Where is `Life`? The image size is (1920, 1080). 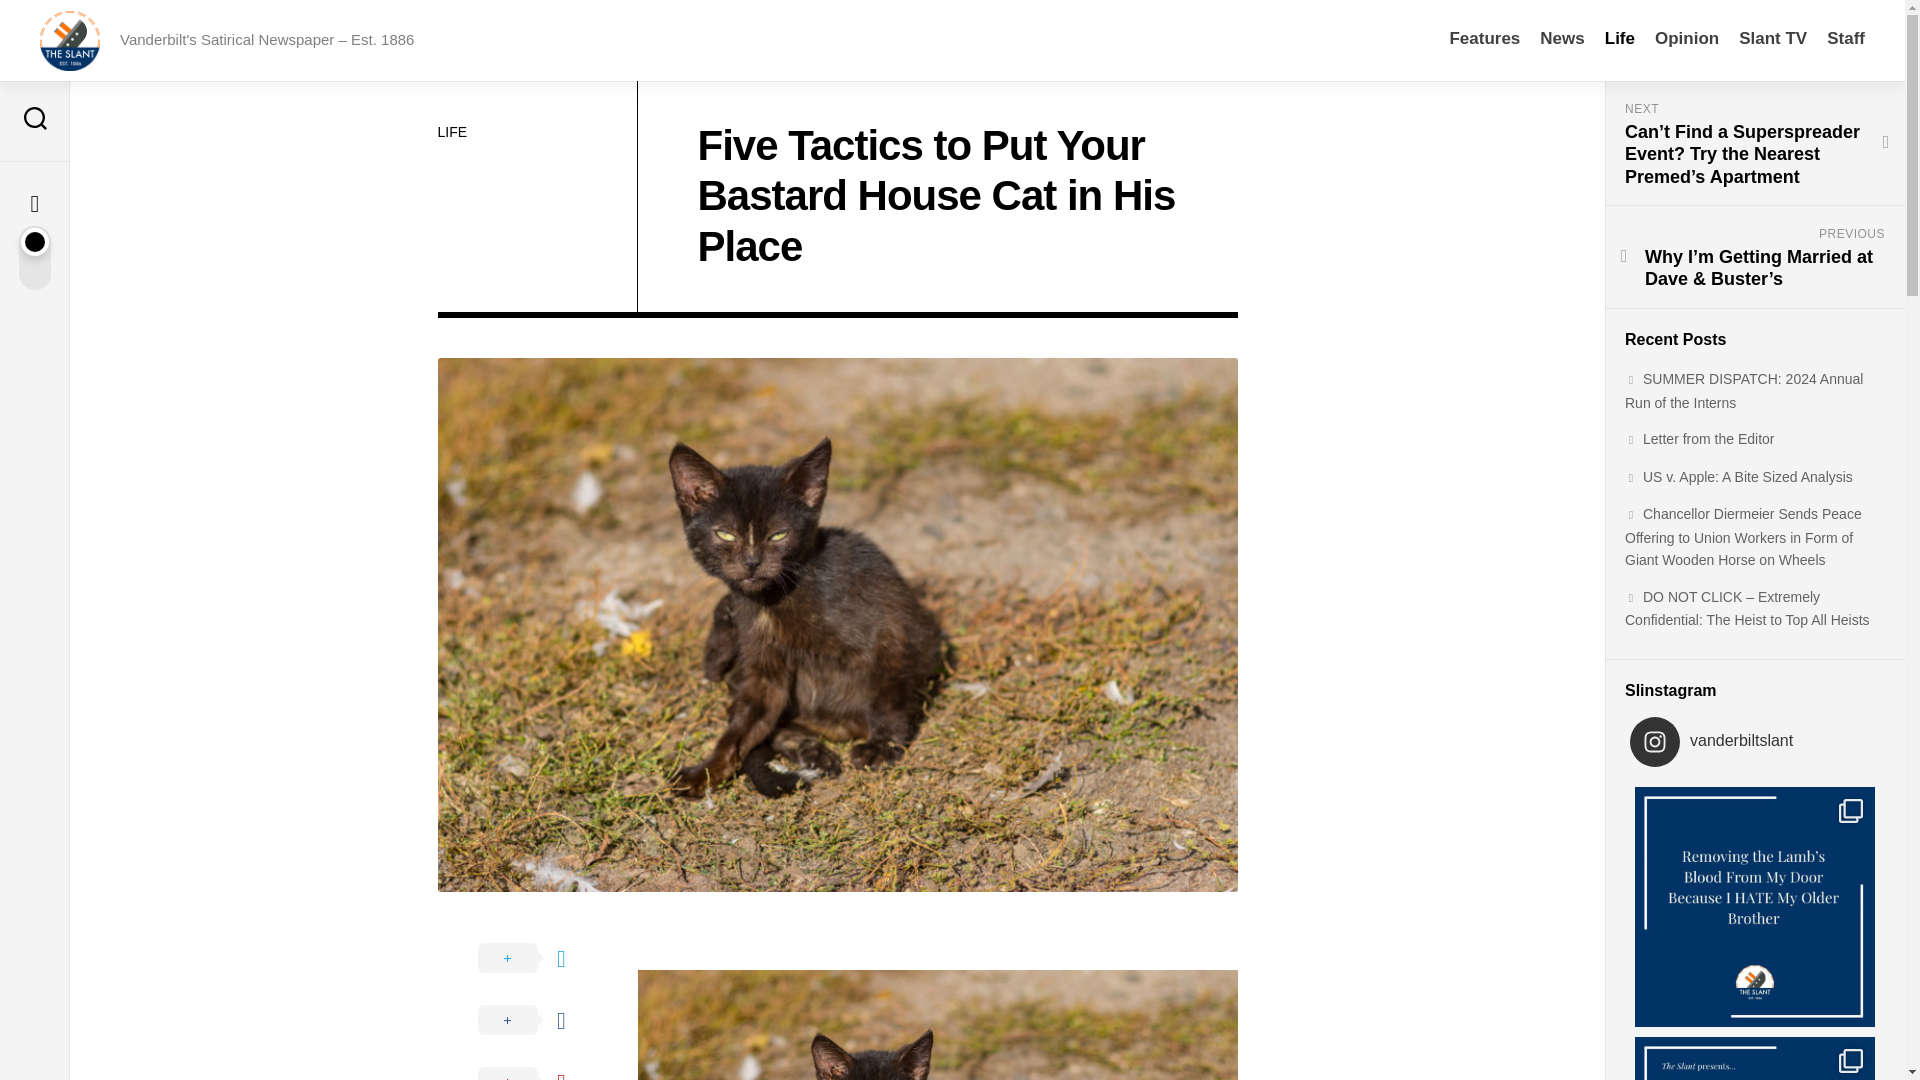 Life is located at coordinates (1620, 38).